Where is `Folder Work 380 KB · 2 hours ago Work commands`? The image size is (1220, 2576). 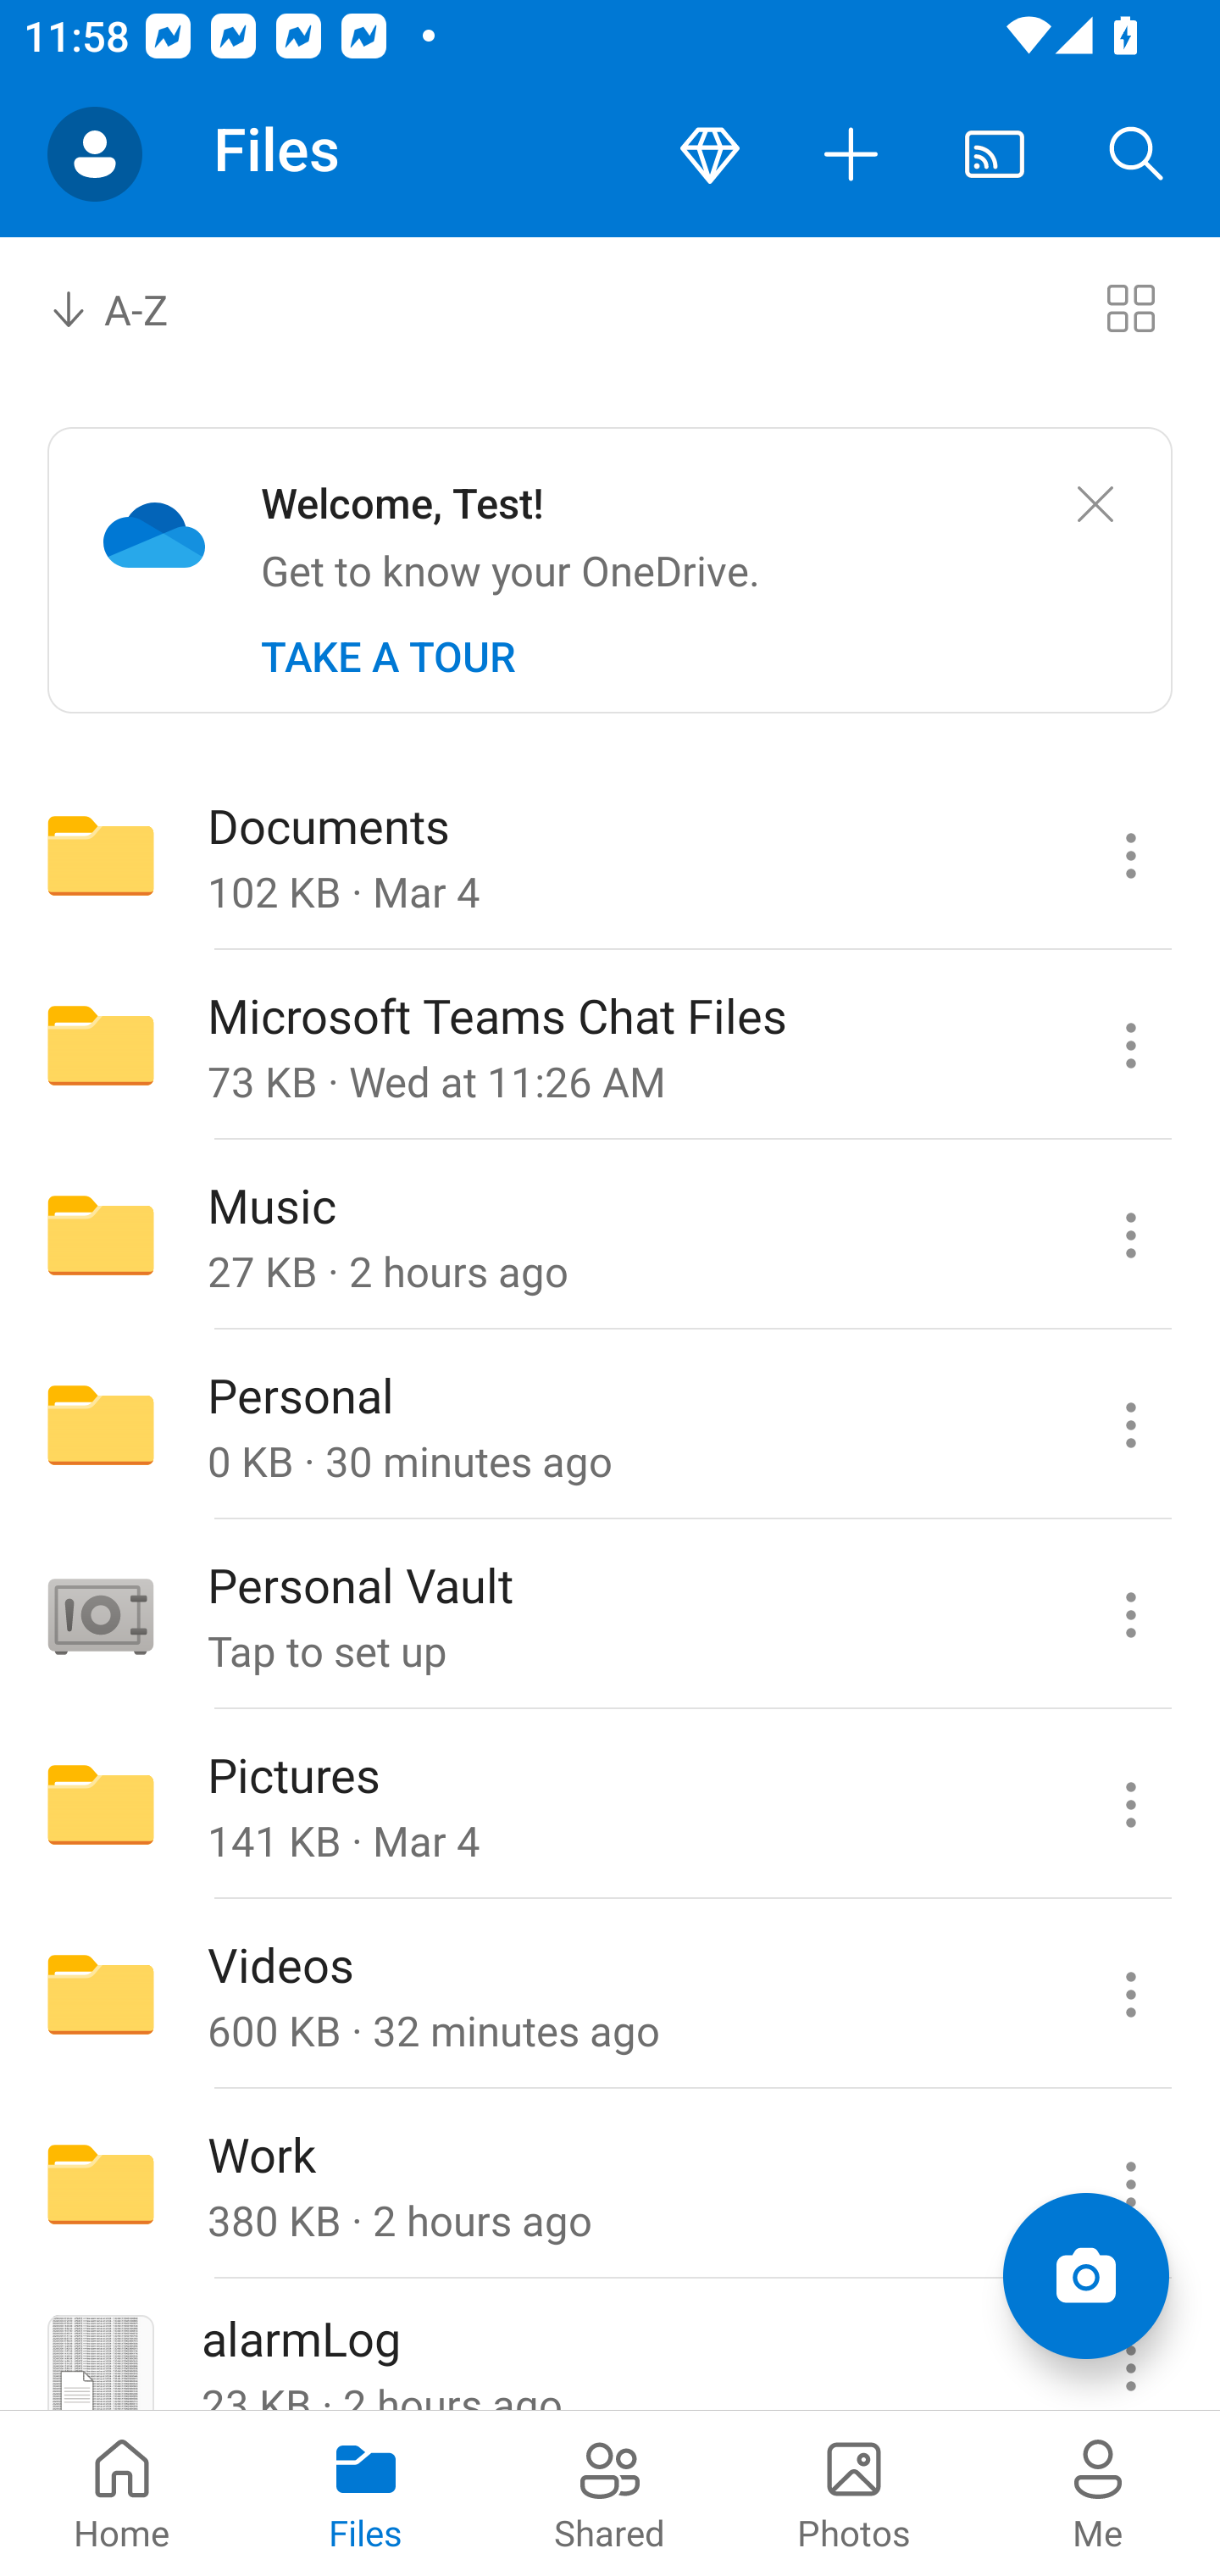 Folder Work 380 KB · 2 hours ago Work commands is located at coordinates (610, 2185).